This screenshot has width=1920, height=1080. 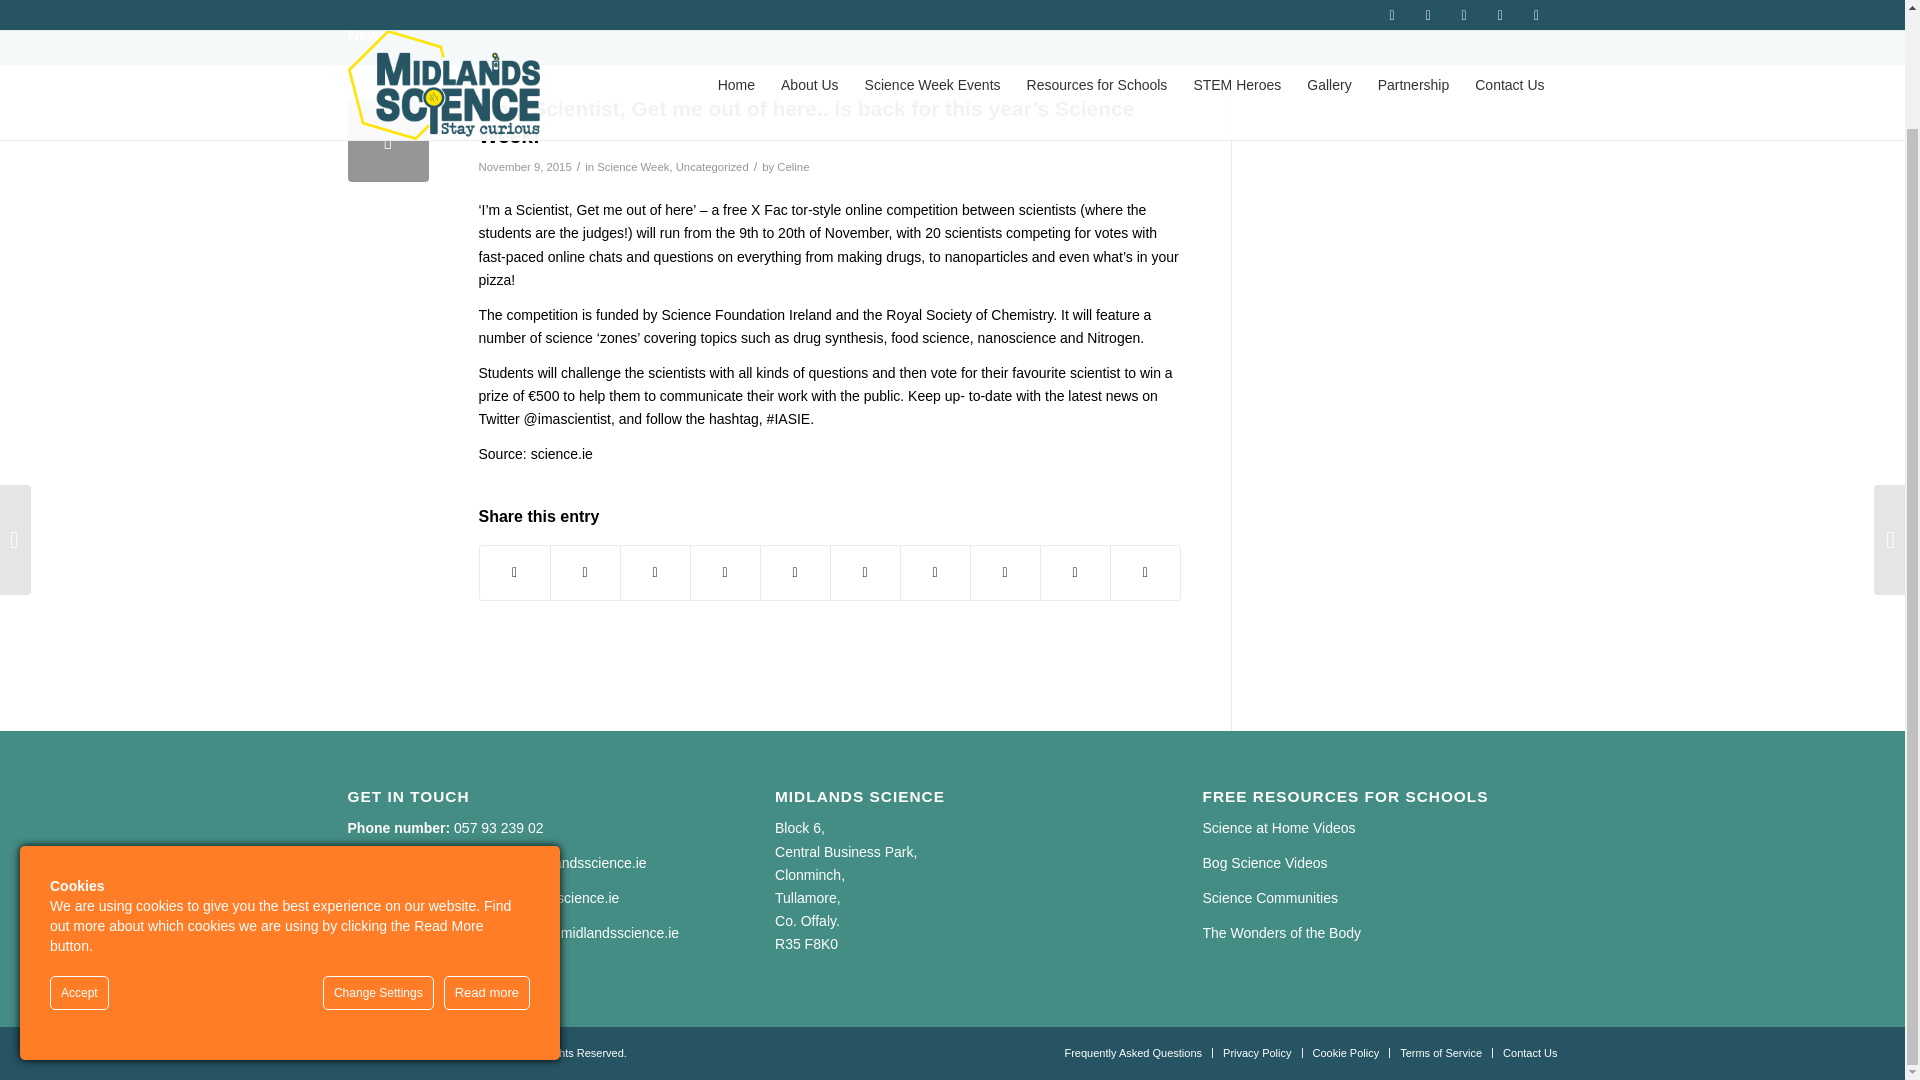 What do you see at coordinates (1328, 4) in the screenshot?
I see `Gallery` at bounding box center [1328, 4].